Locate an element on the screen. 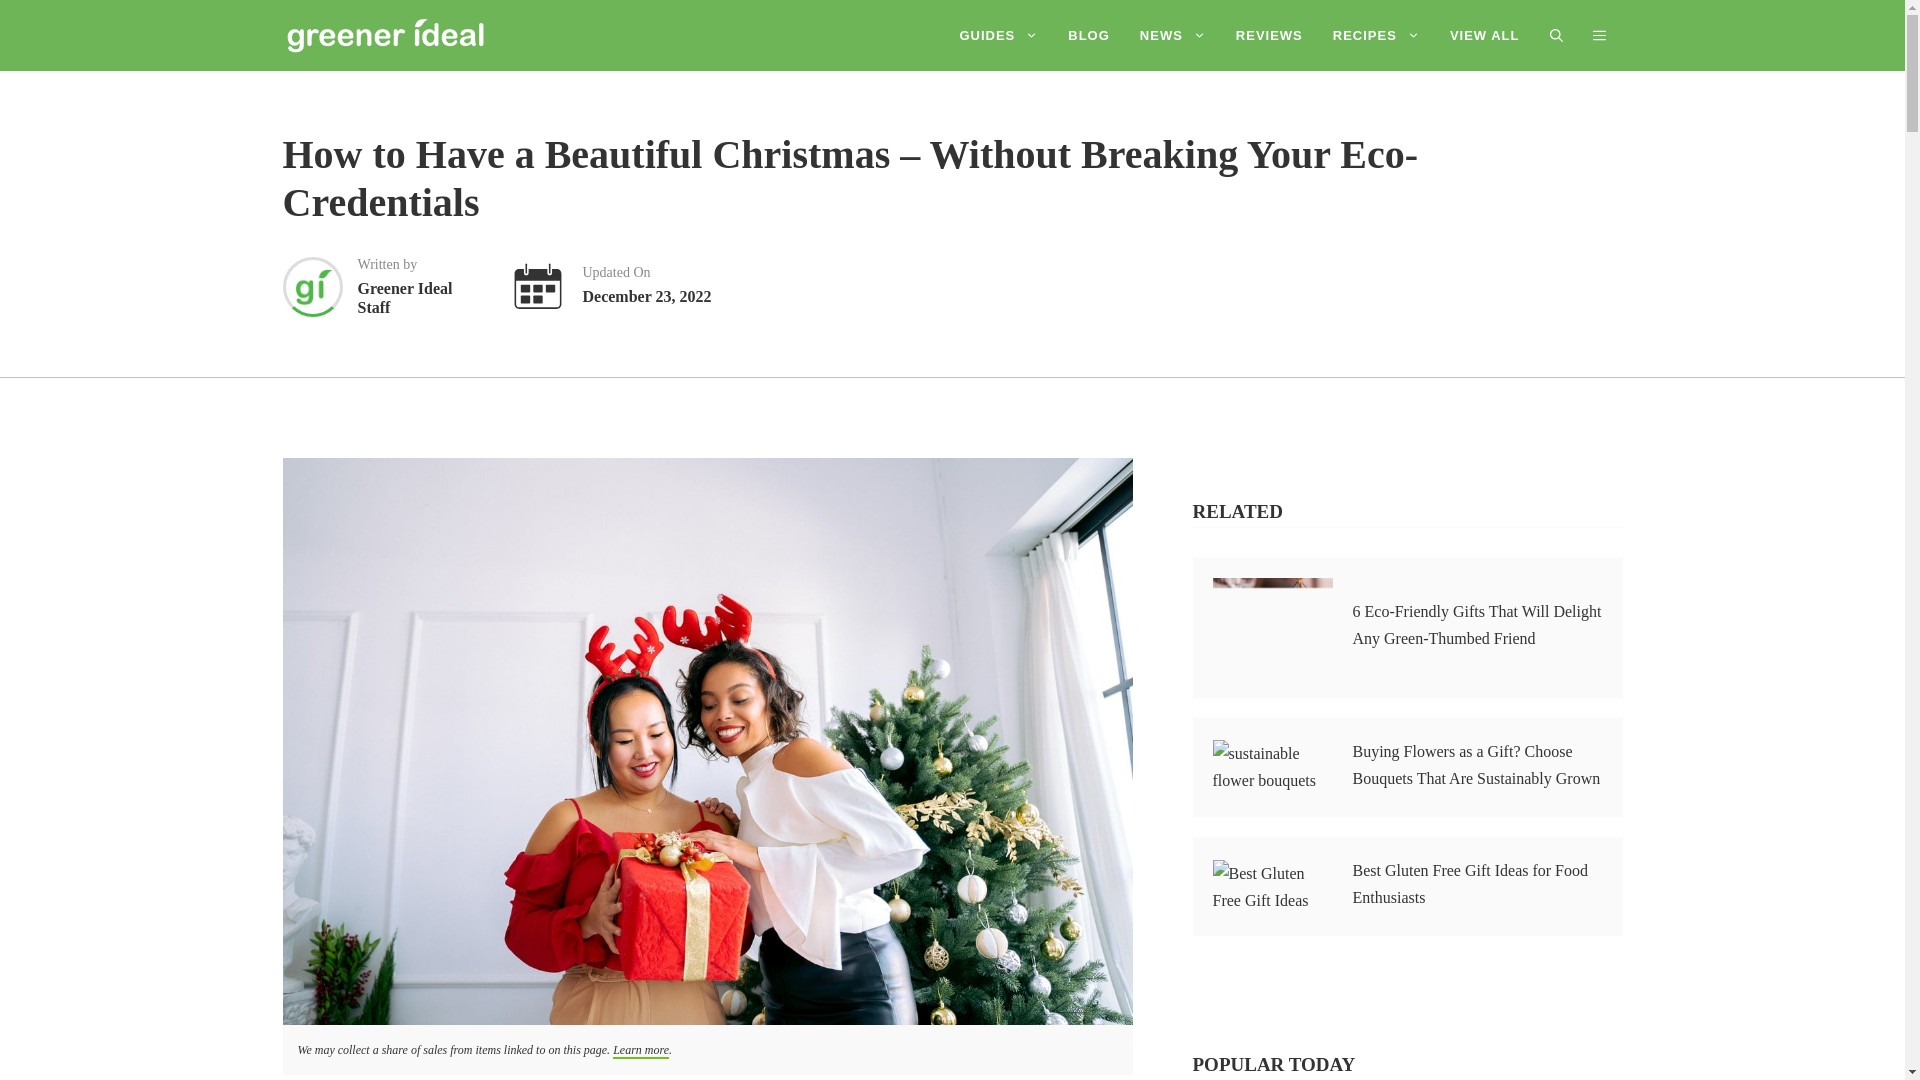 The width and height of the screenshot is (1920, 1080). VIEW ALL is located at coordinates (1484, 36).